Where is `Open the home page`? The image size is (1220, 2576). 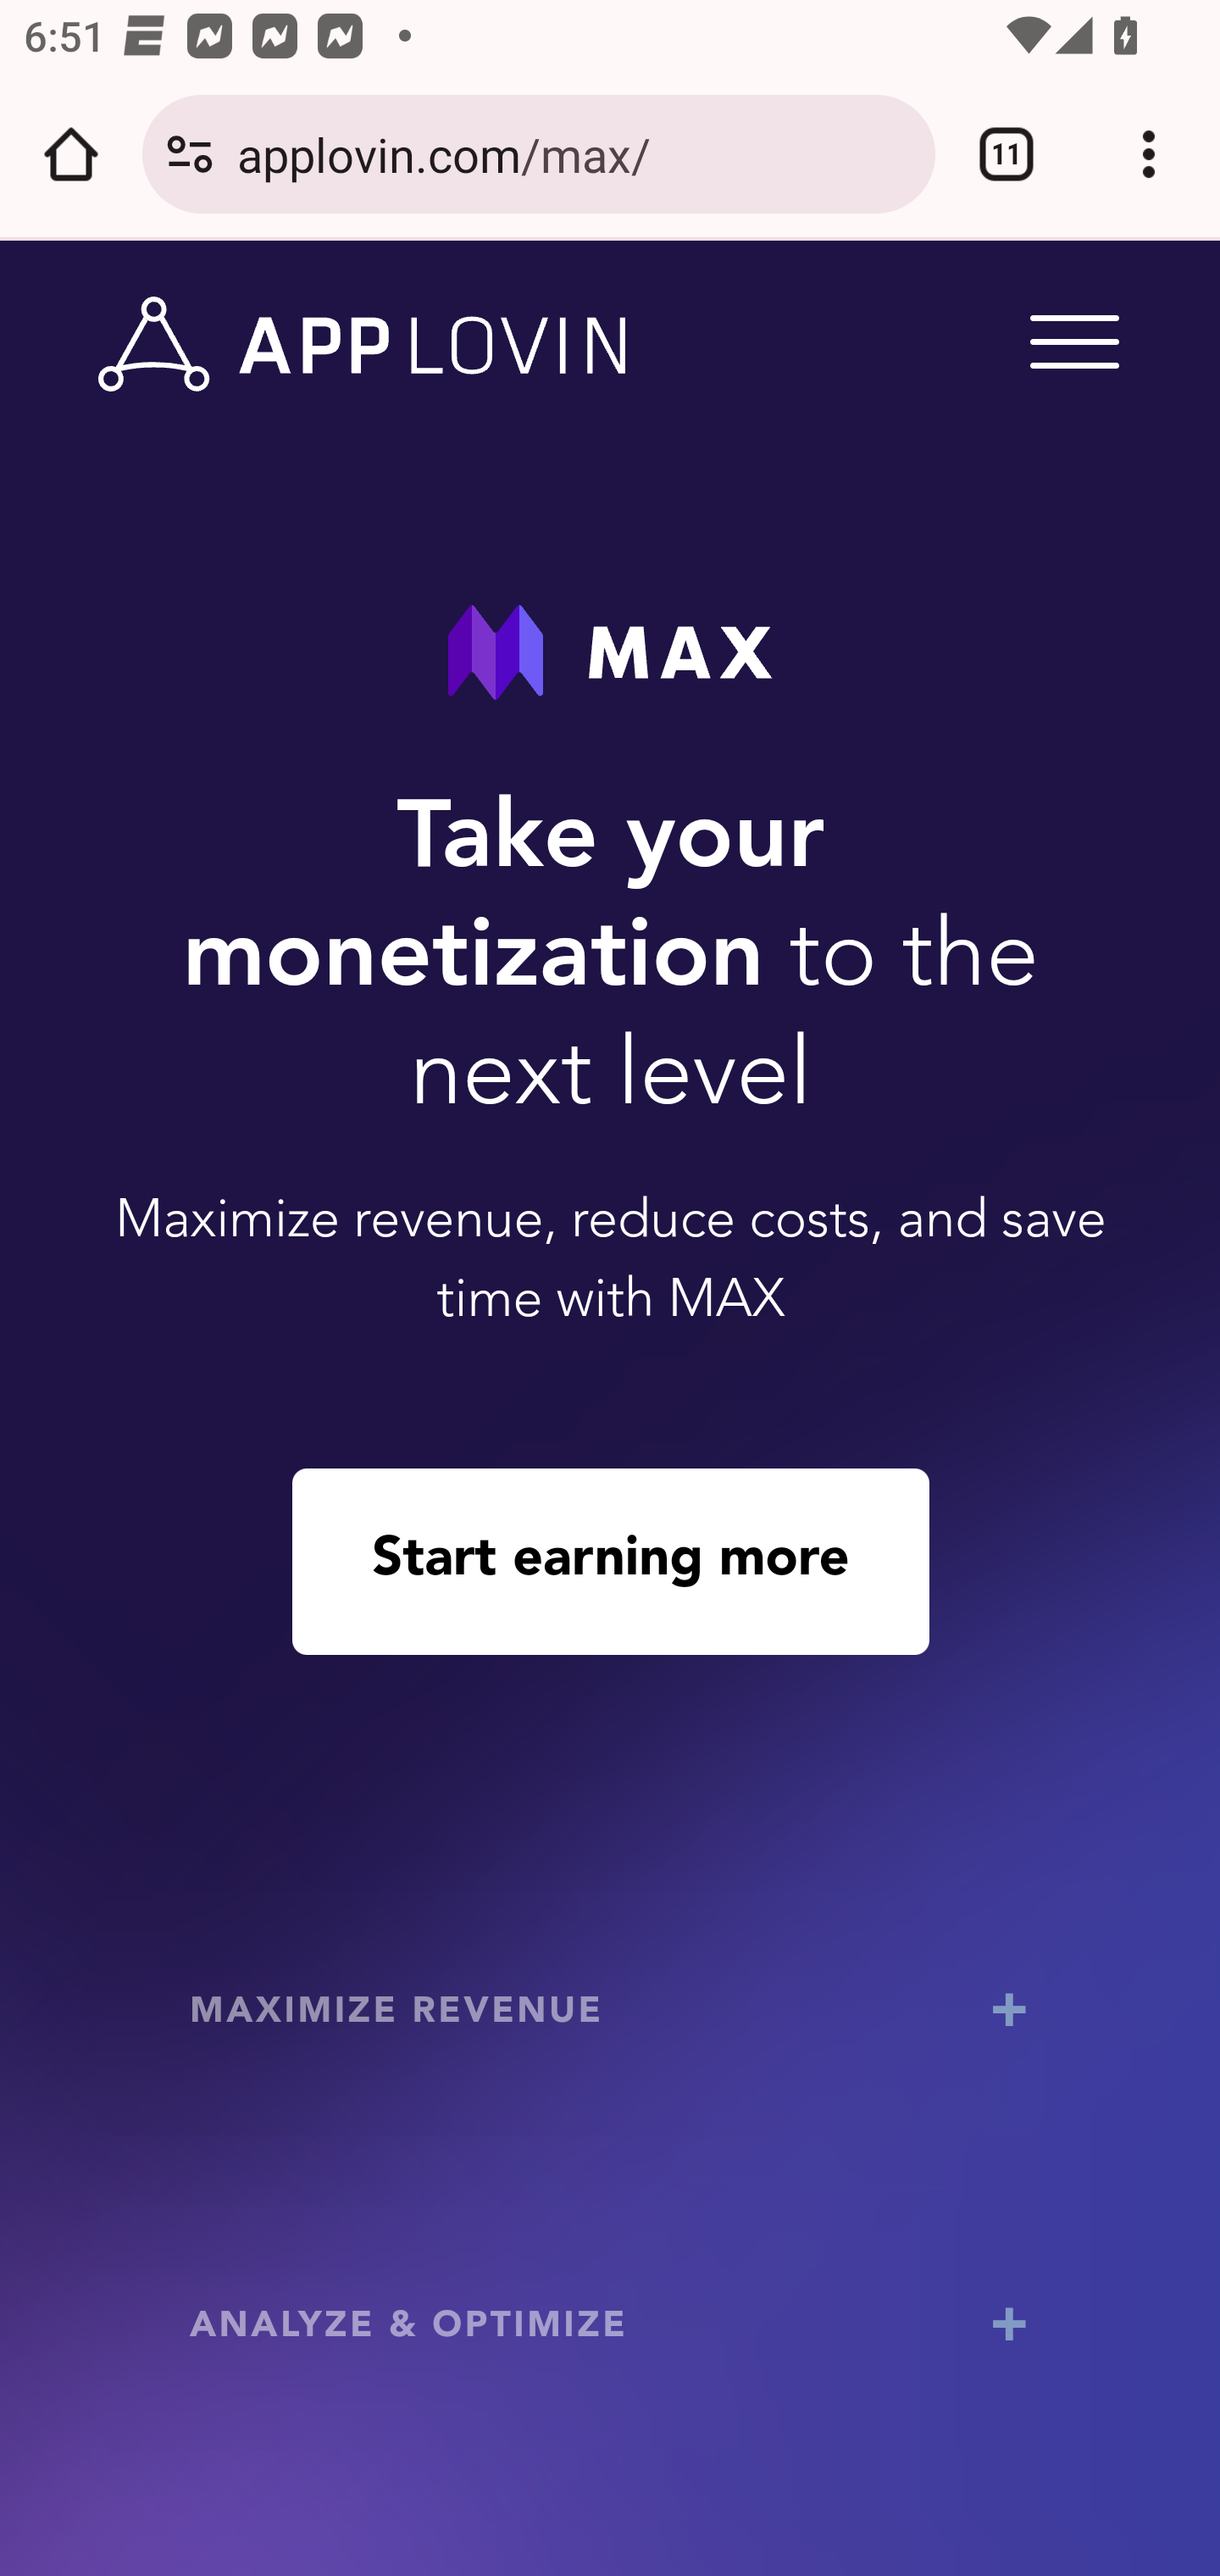
Open the home page is located at coordinates (71, 154).